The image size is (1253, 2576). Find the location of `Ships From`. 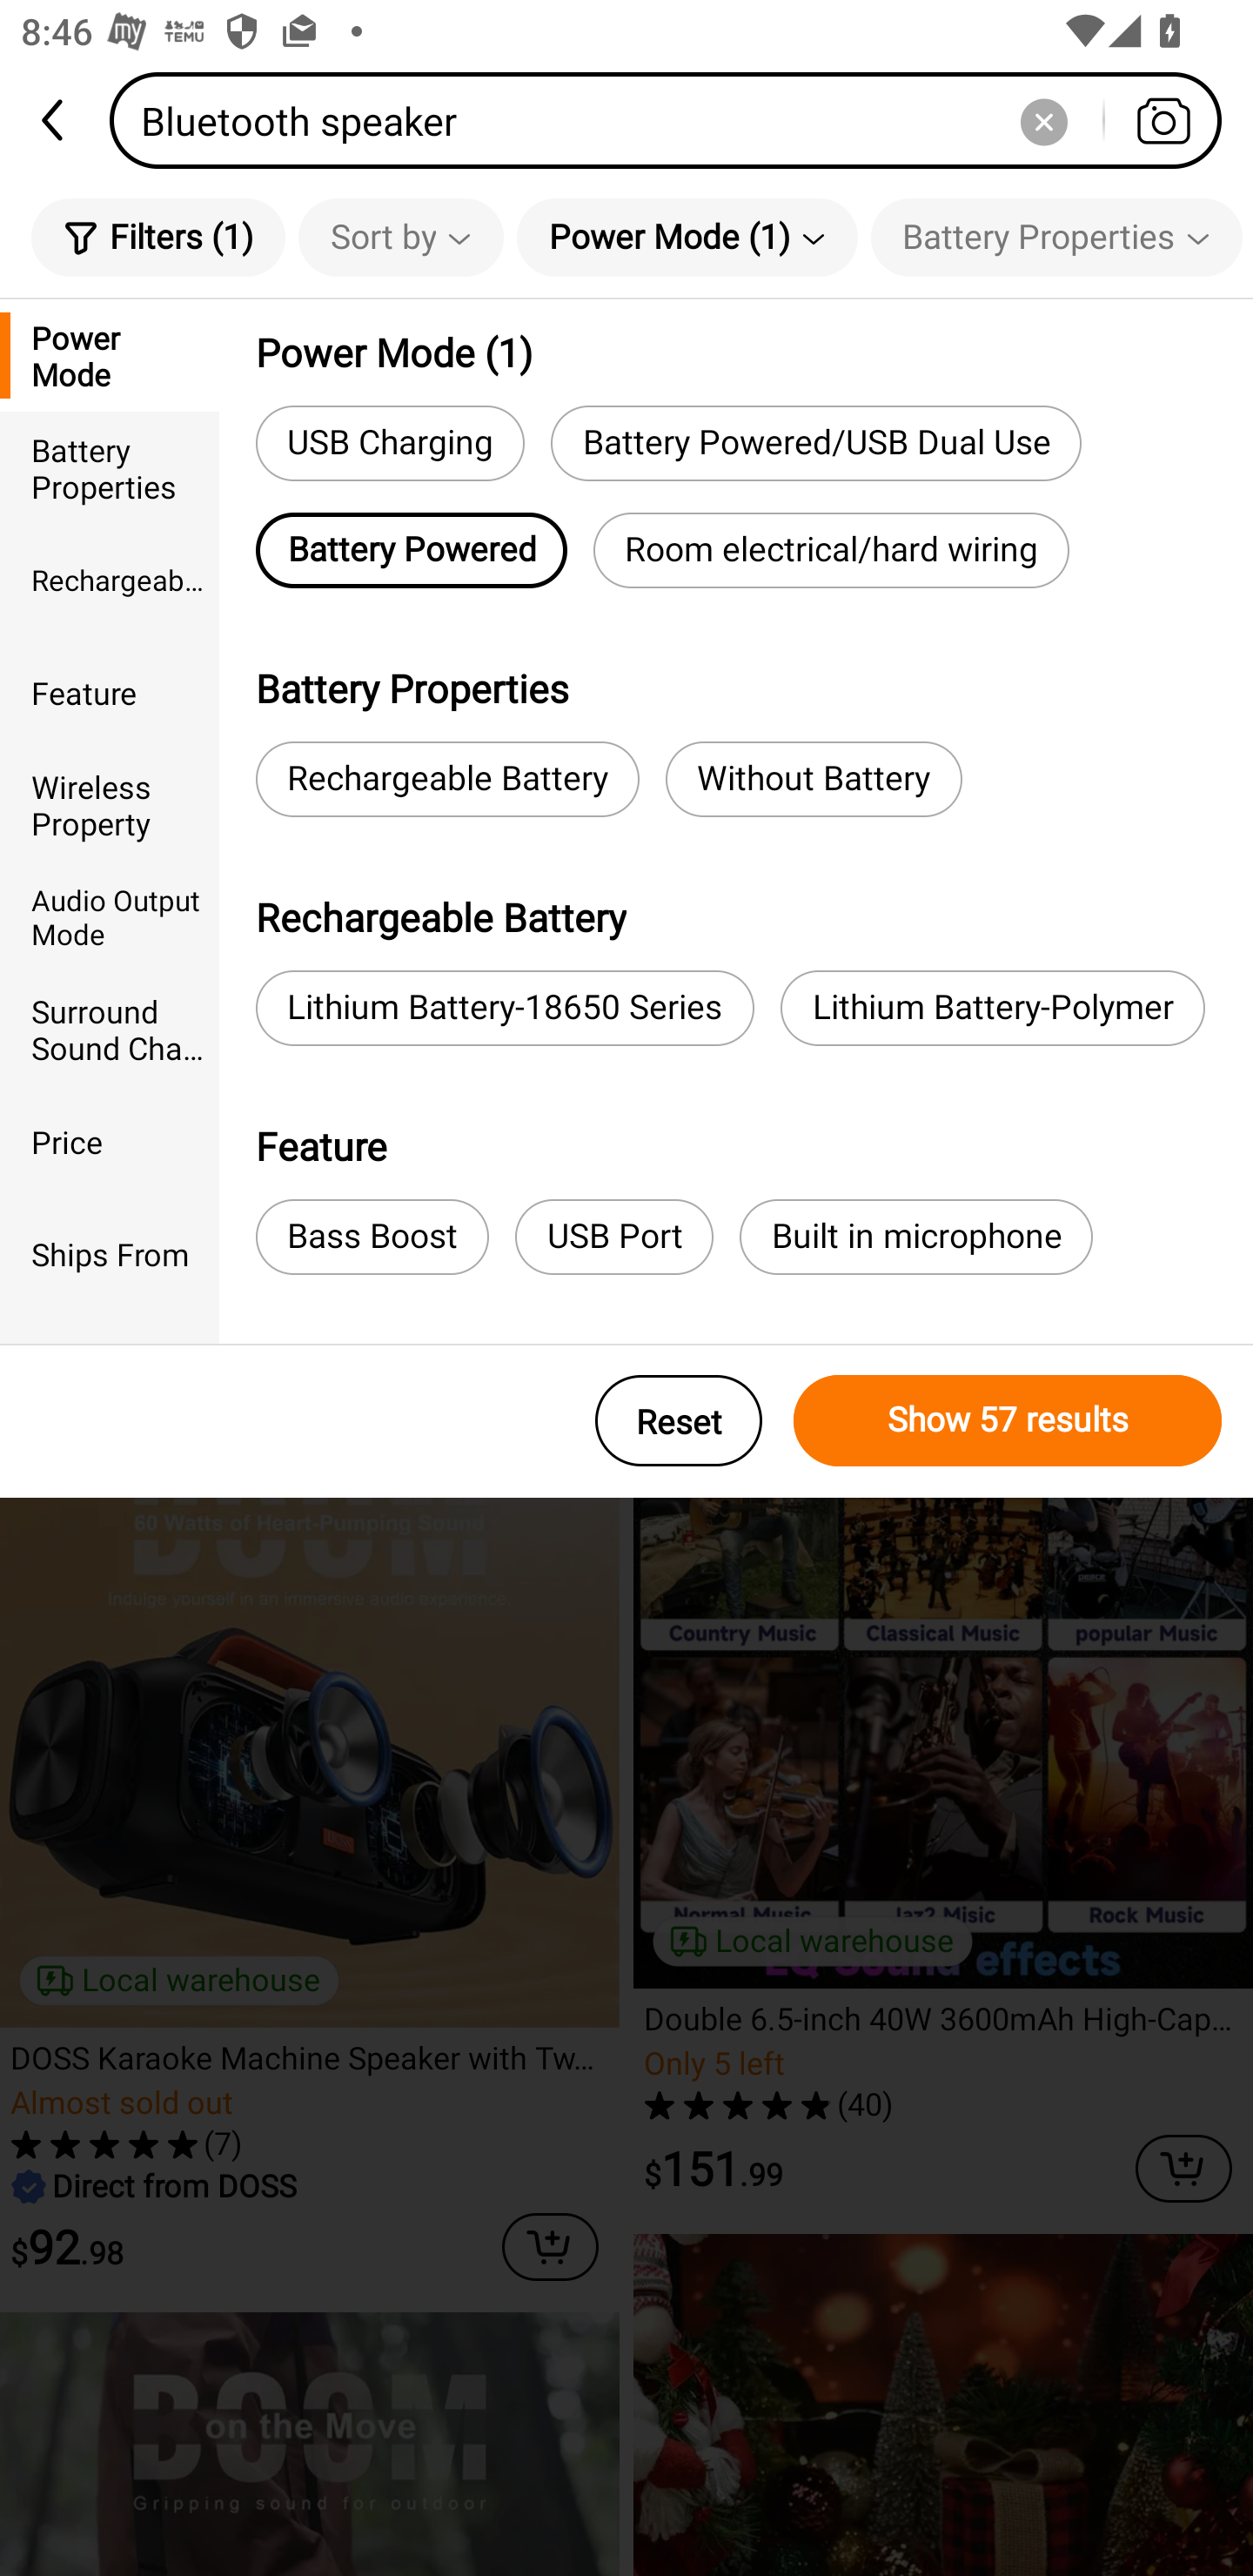

Ships From is located at coordinates (110, 1253).